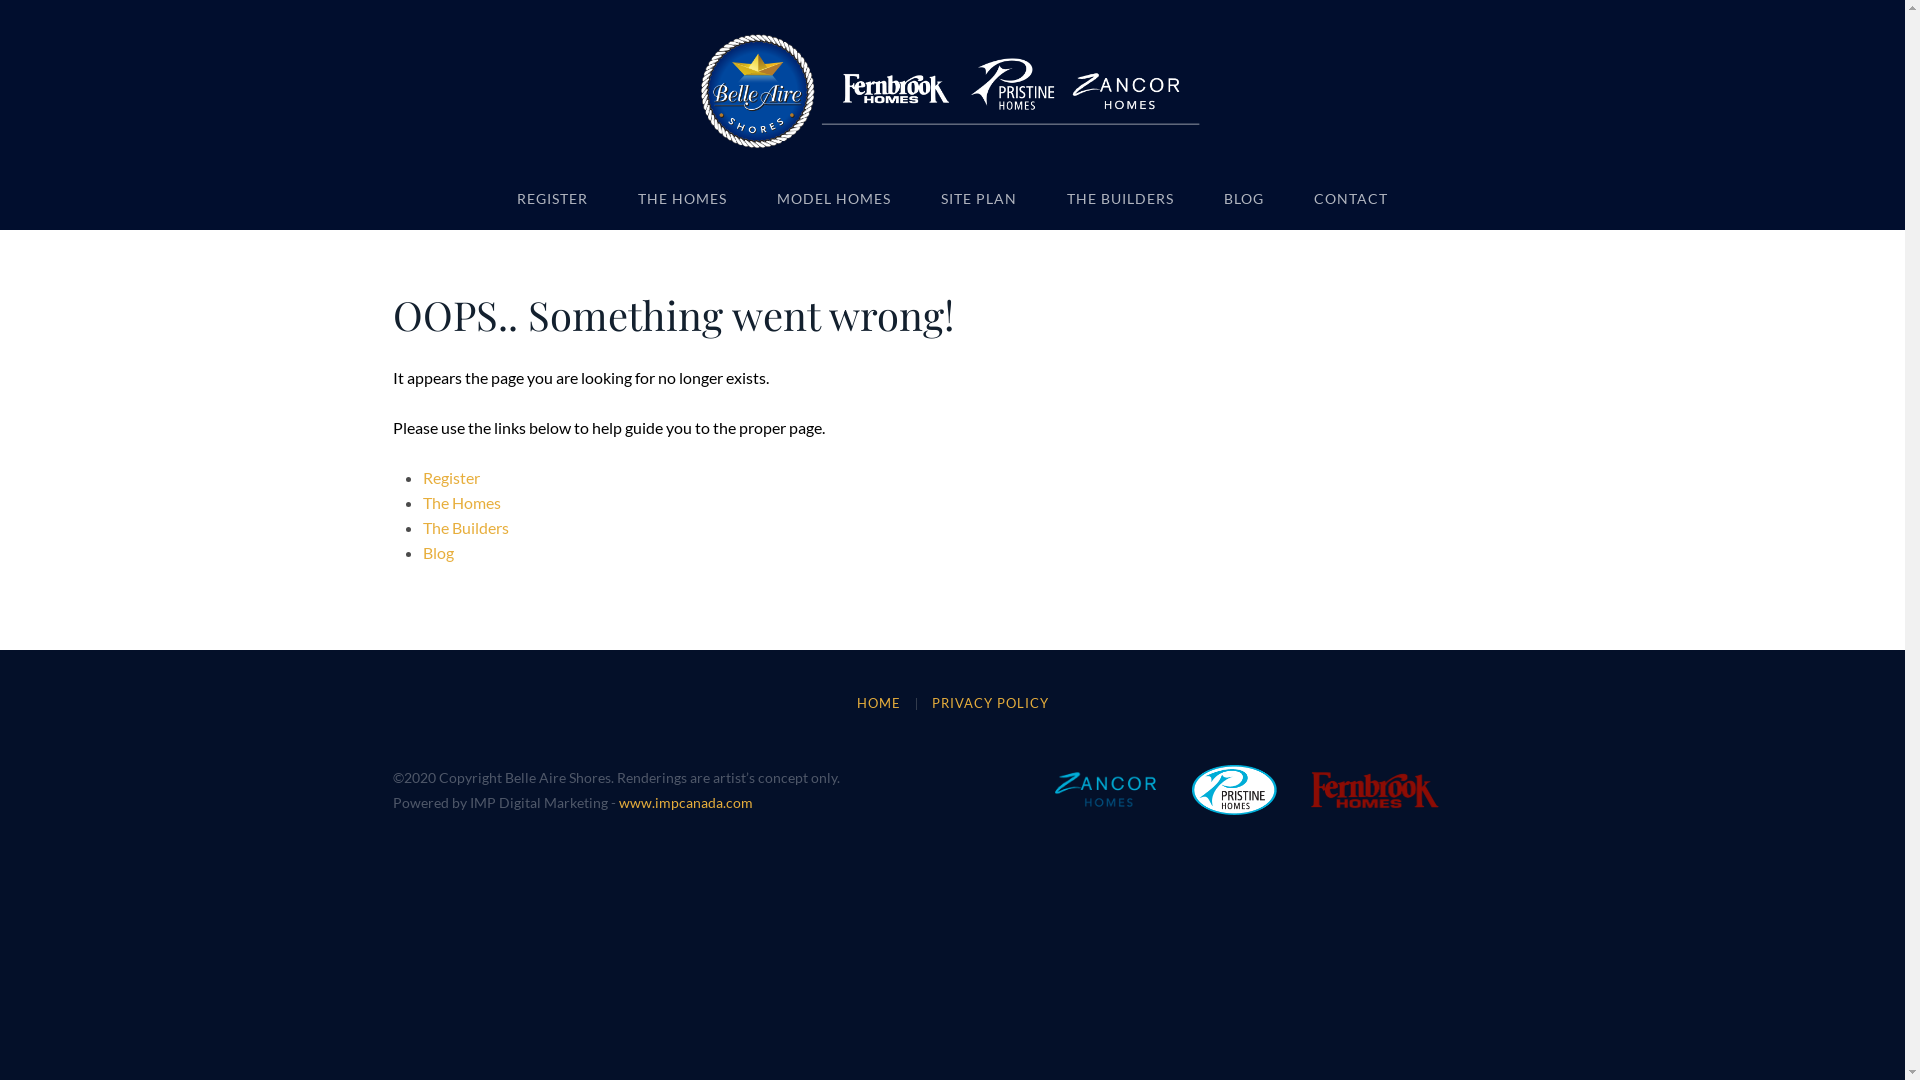  I want to click on PRIVACY POLICY, so click(990, 703).